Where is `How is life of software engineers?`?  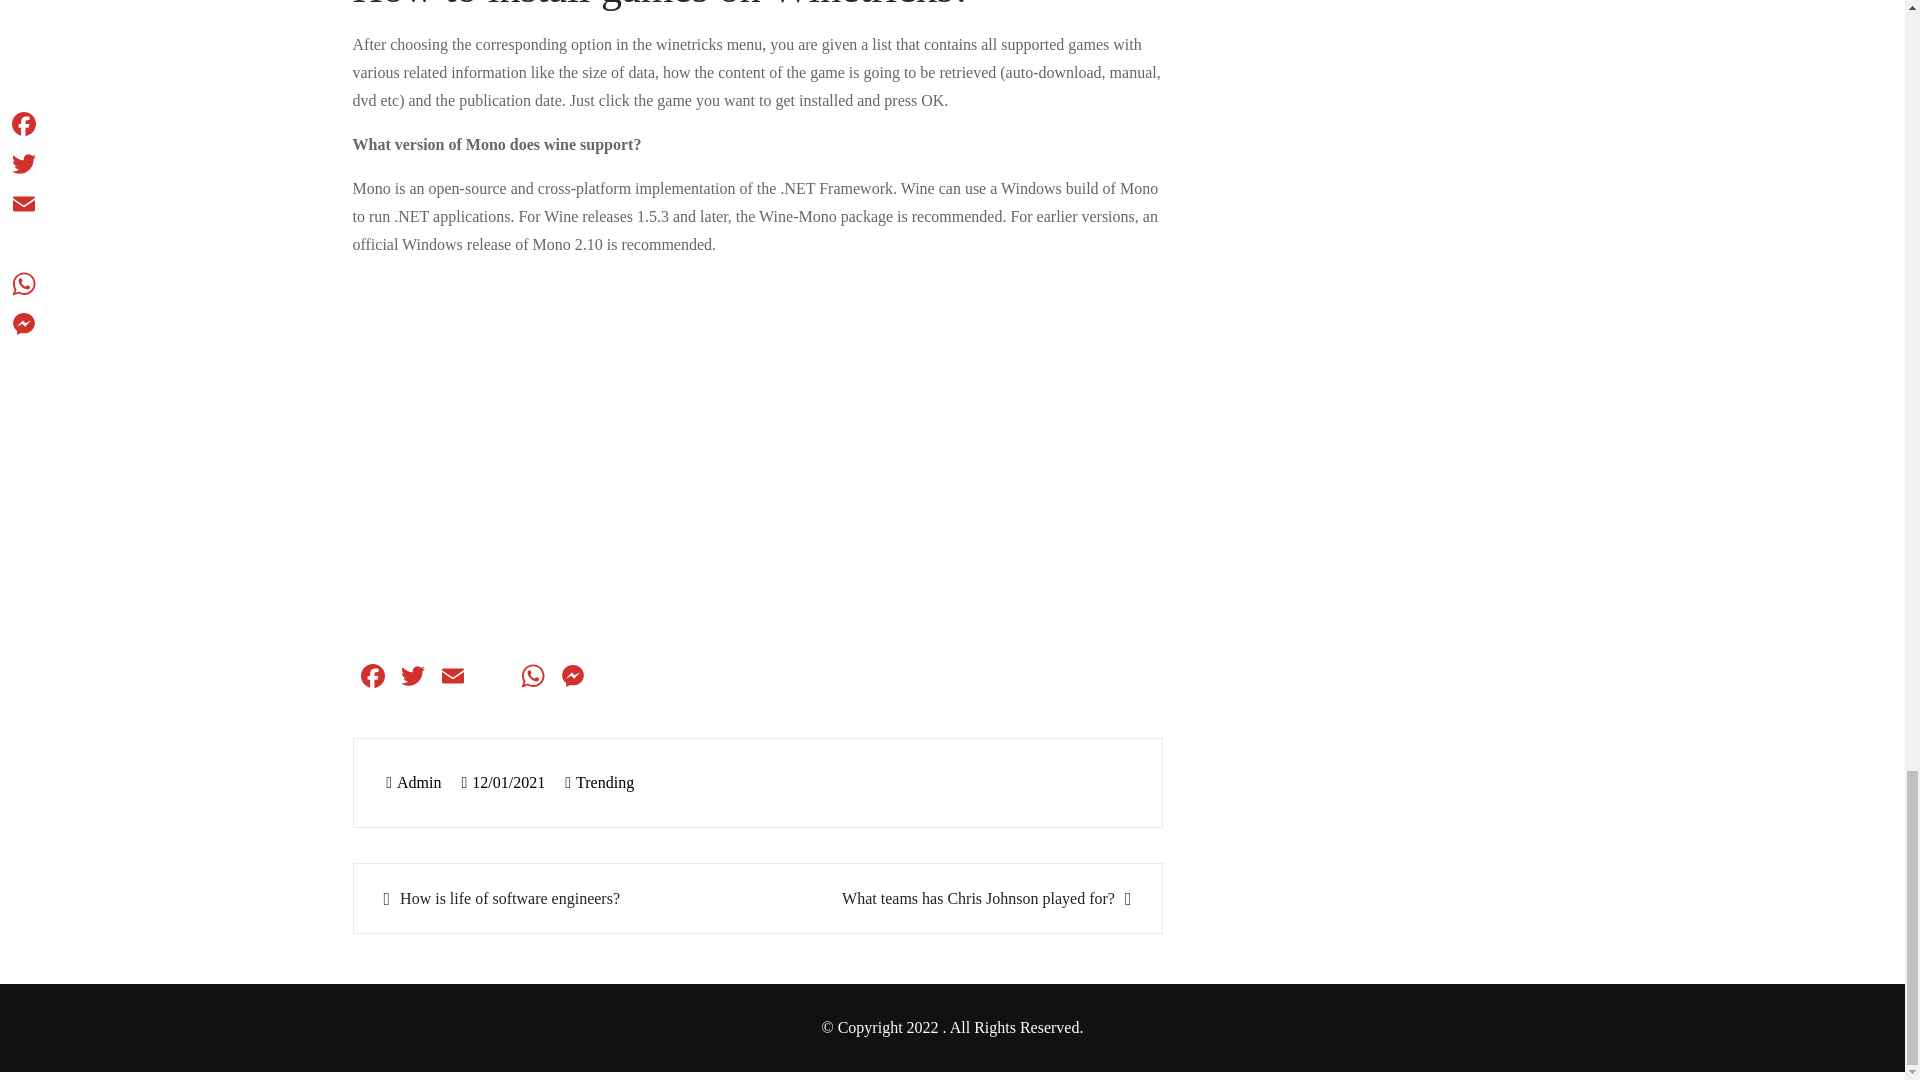 How is life of software engineers? is located at coordinates (558, 898).